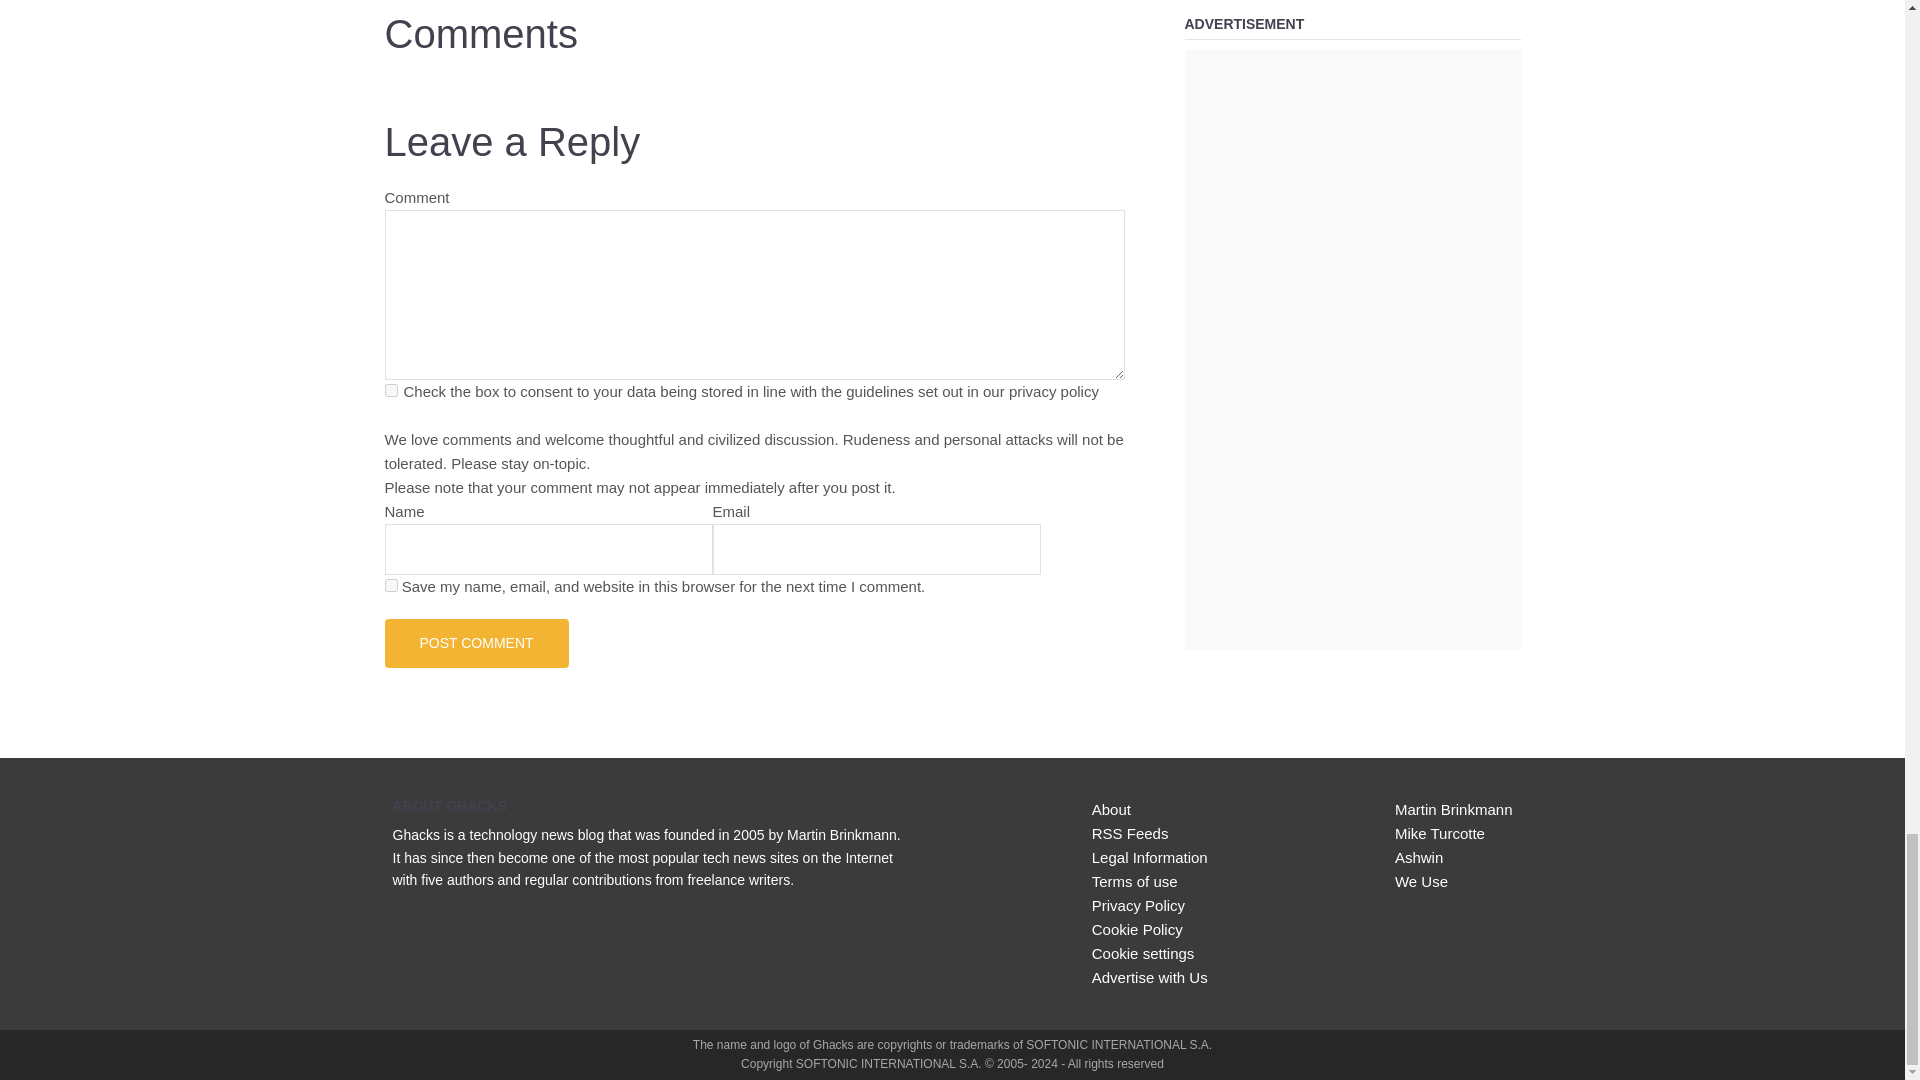 The width and height of the screenshot is (1920, 1080). Describe the element at coordinates (390, 584) in the screenshot. I see `yes` at that location.